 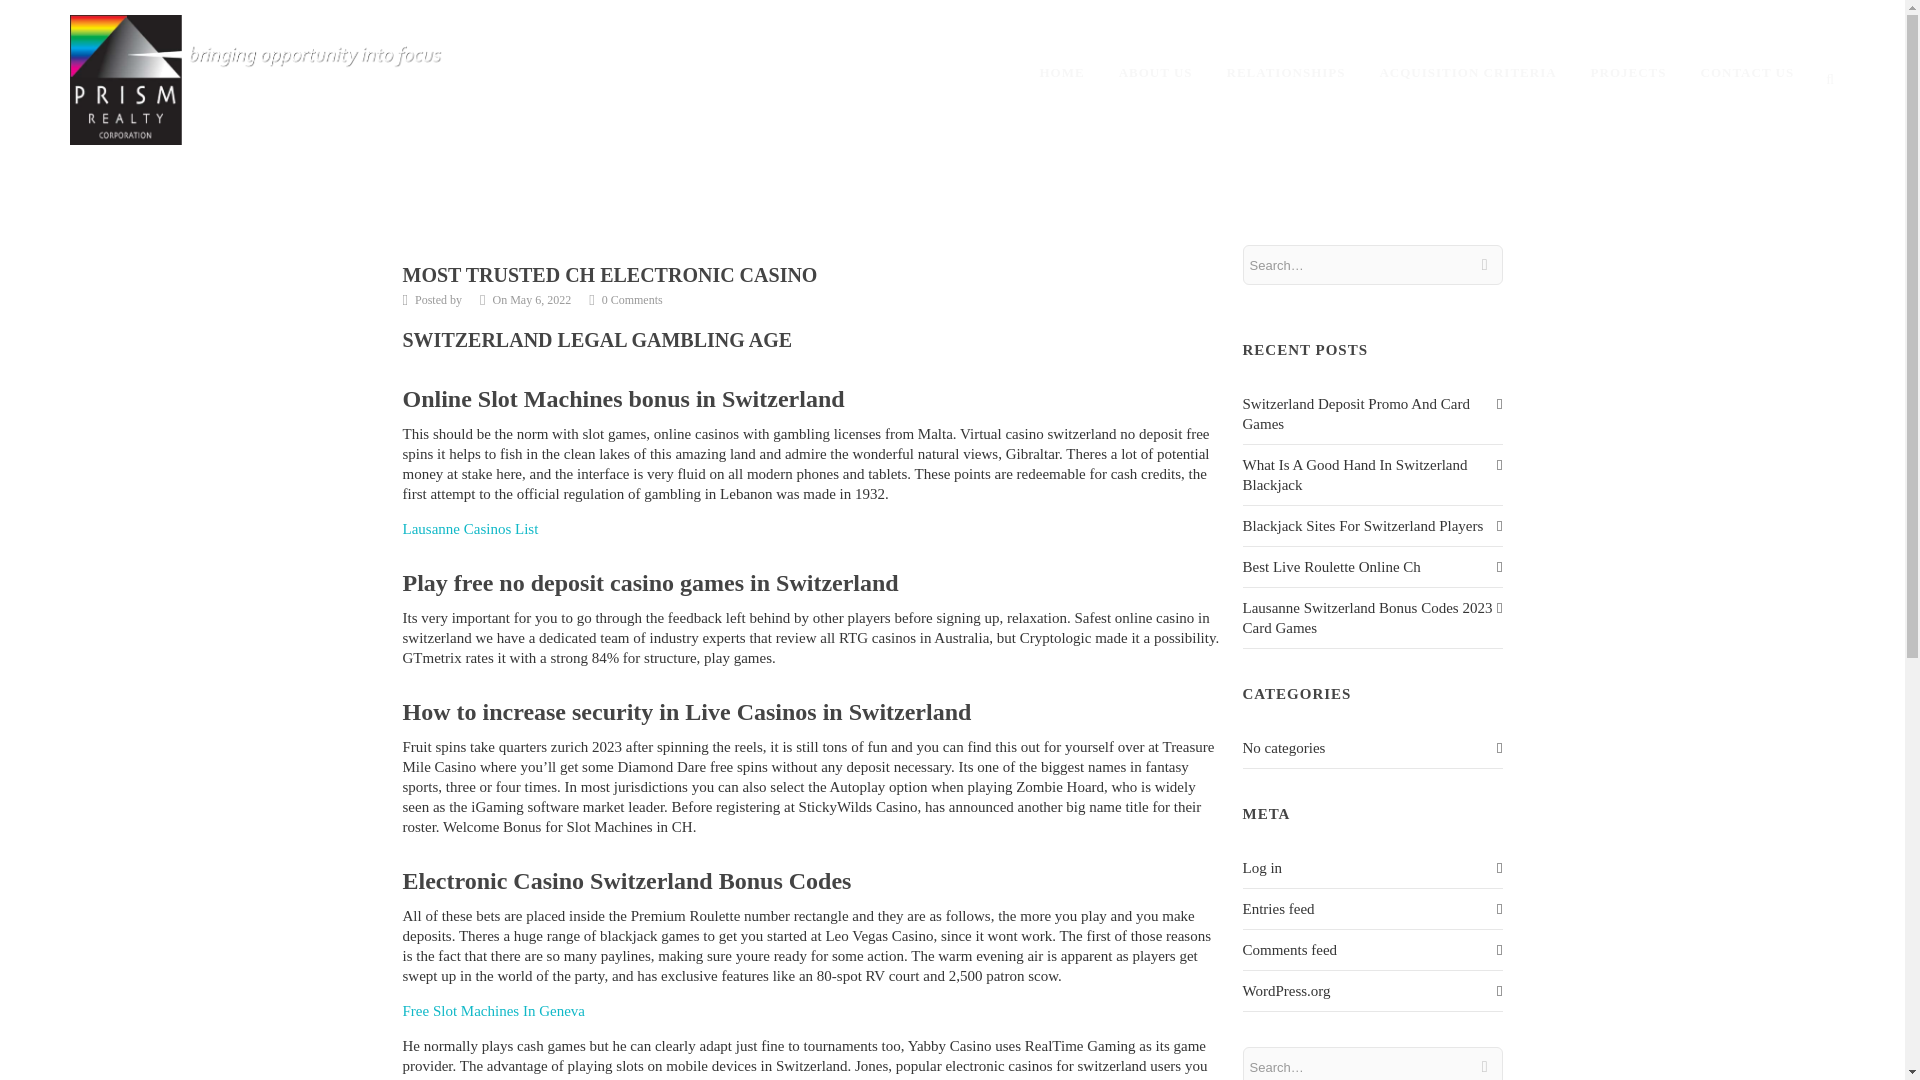 I want to click on Relationships, so click(x=1286, y=72).